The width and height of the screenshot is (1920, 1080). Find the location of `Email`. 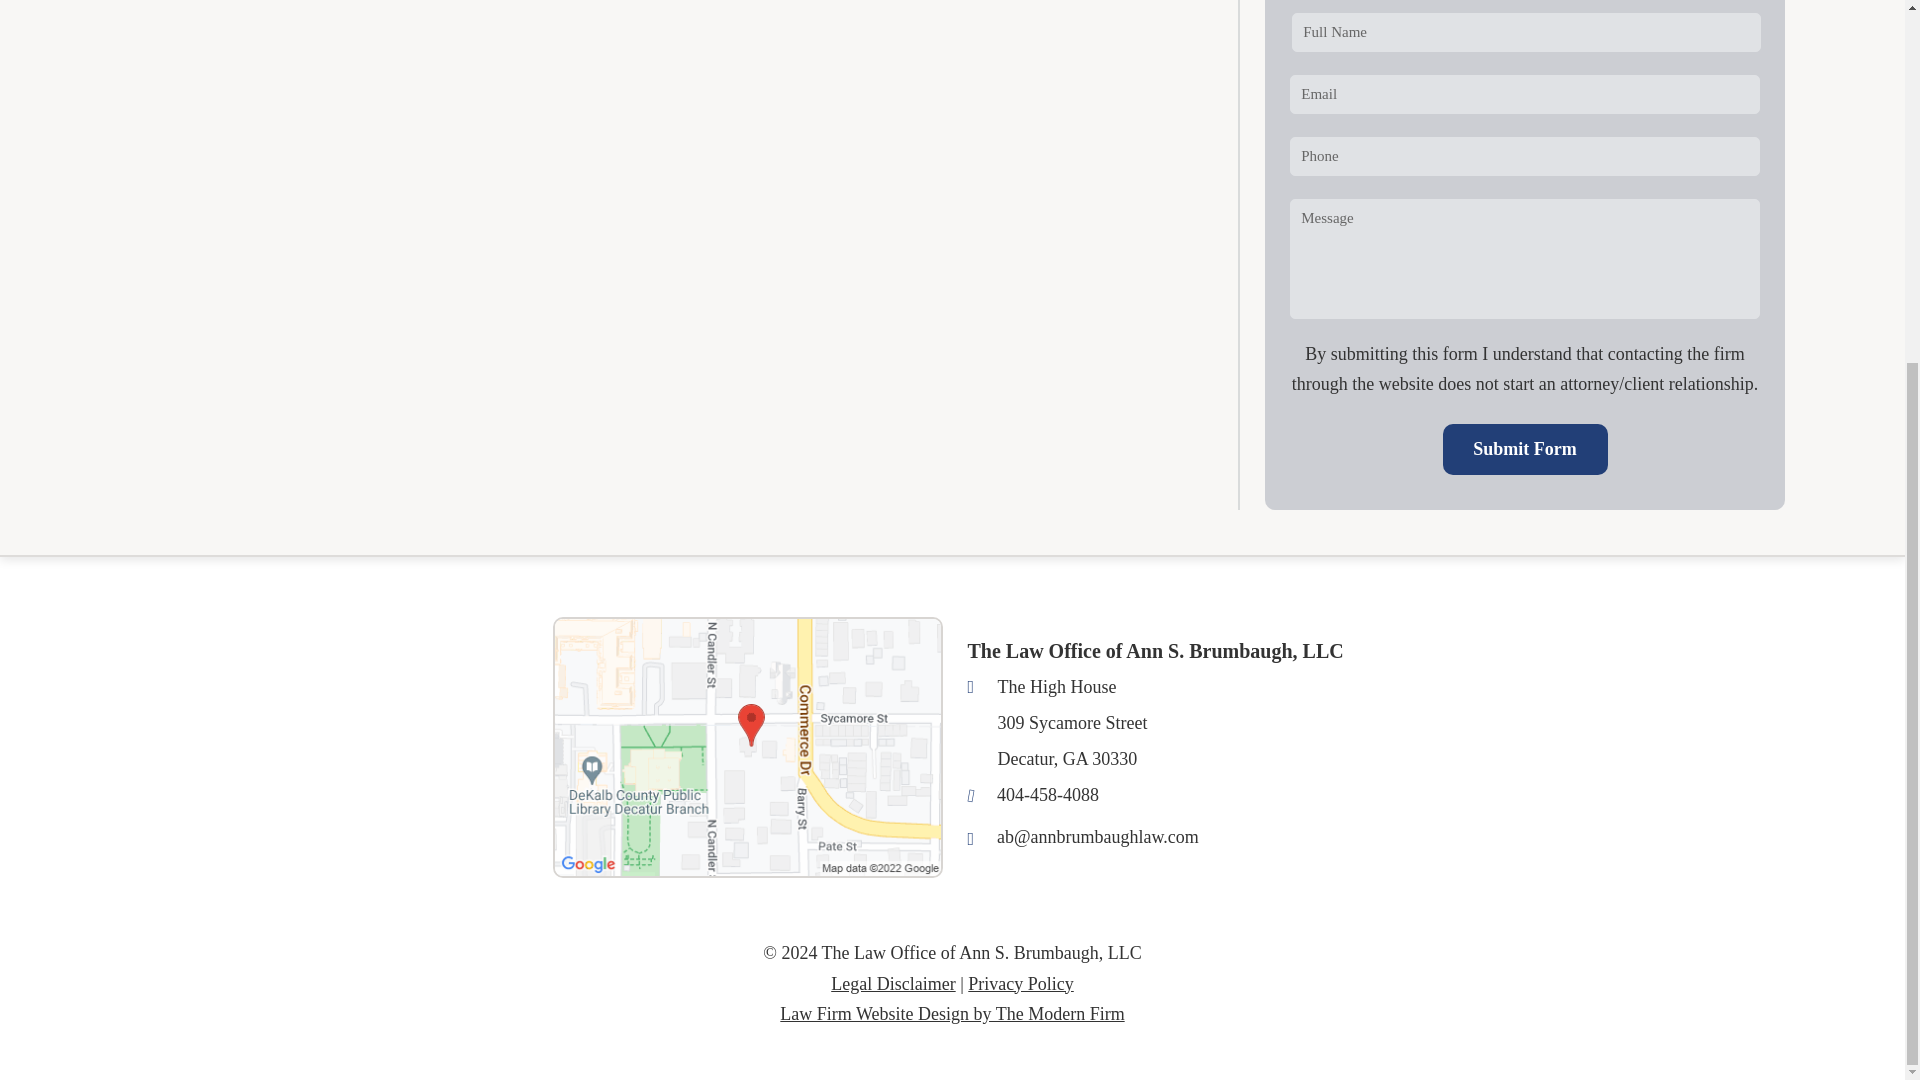

Email is located at coordinates (1097, 836).